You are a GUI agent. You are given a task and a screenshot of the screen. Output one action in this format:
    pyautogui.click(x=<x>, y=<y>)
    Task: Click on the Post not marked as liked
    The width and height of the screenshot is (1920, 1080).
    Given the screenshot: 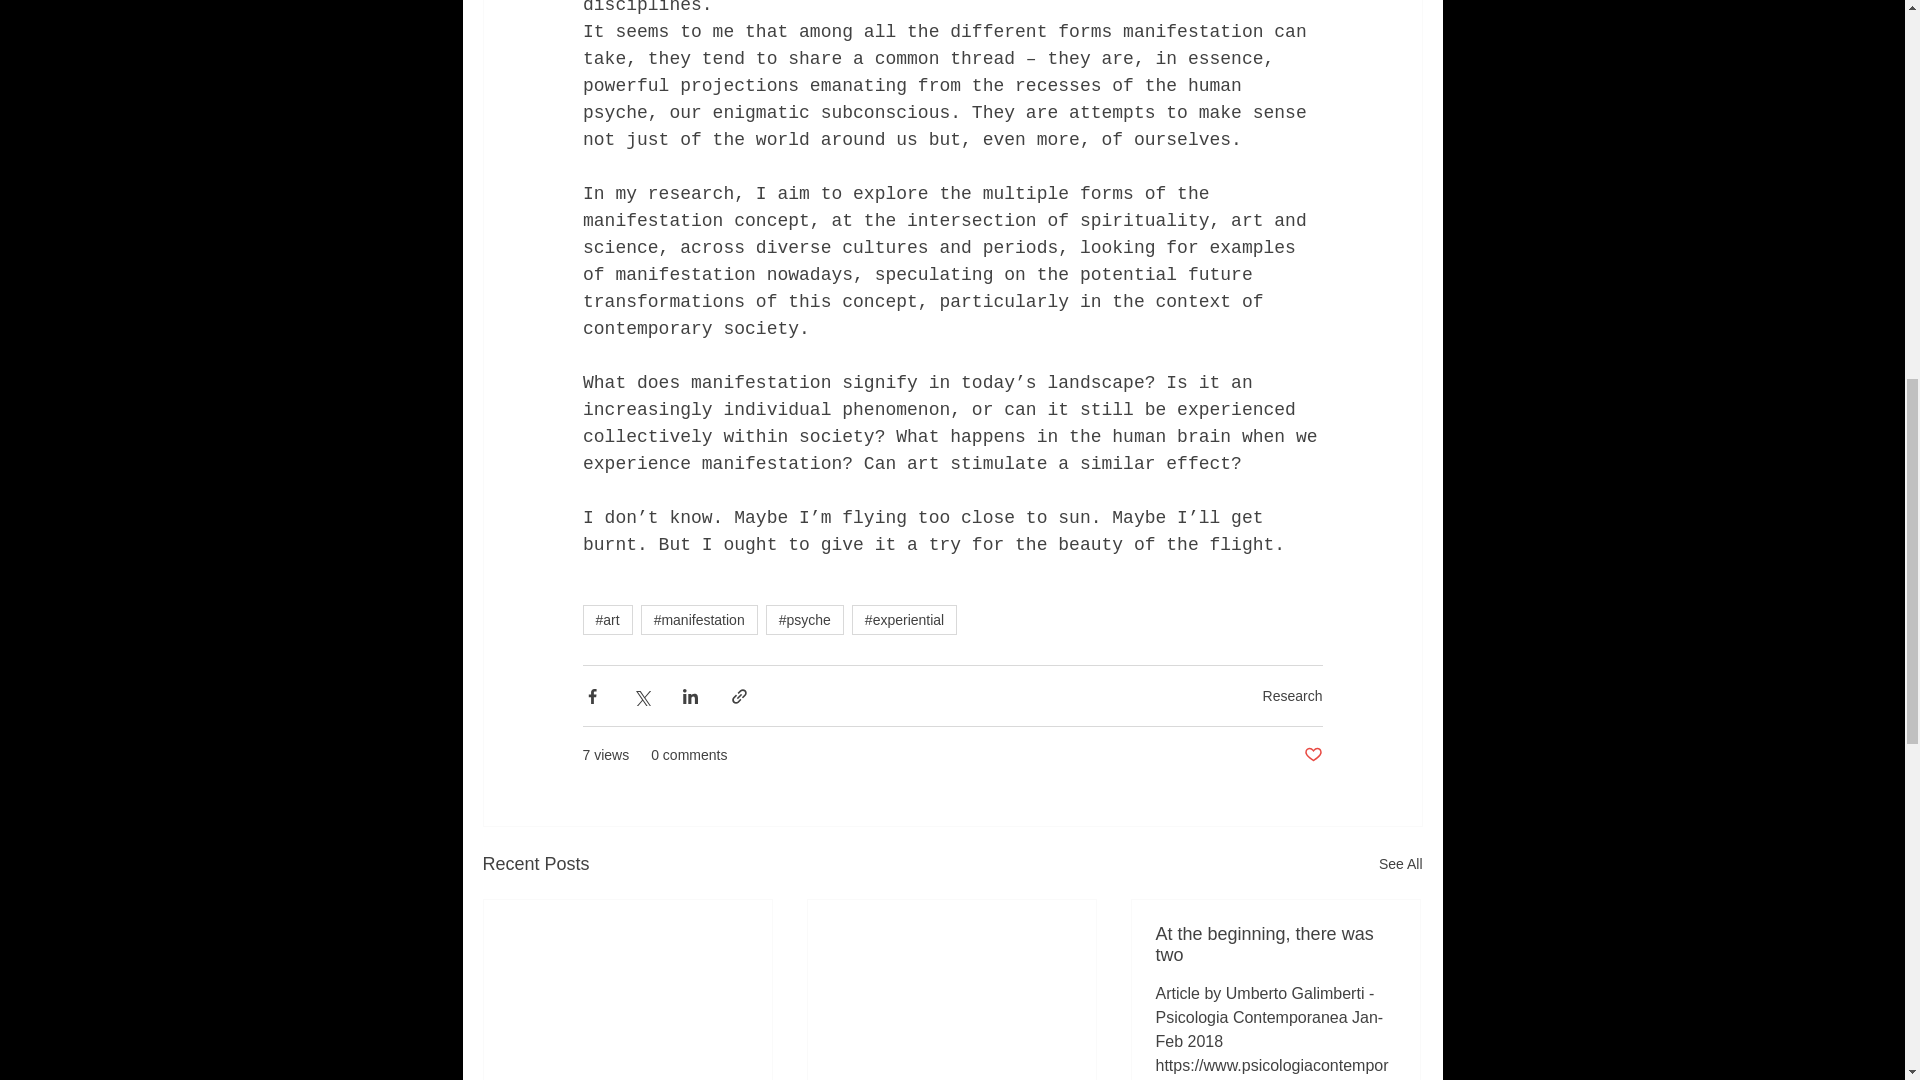 What is the action you would take?
    pyautogui.click(x=1312, y=755)
    